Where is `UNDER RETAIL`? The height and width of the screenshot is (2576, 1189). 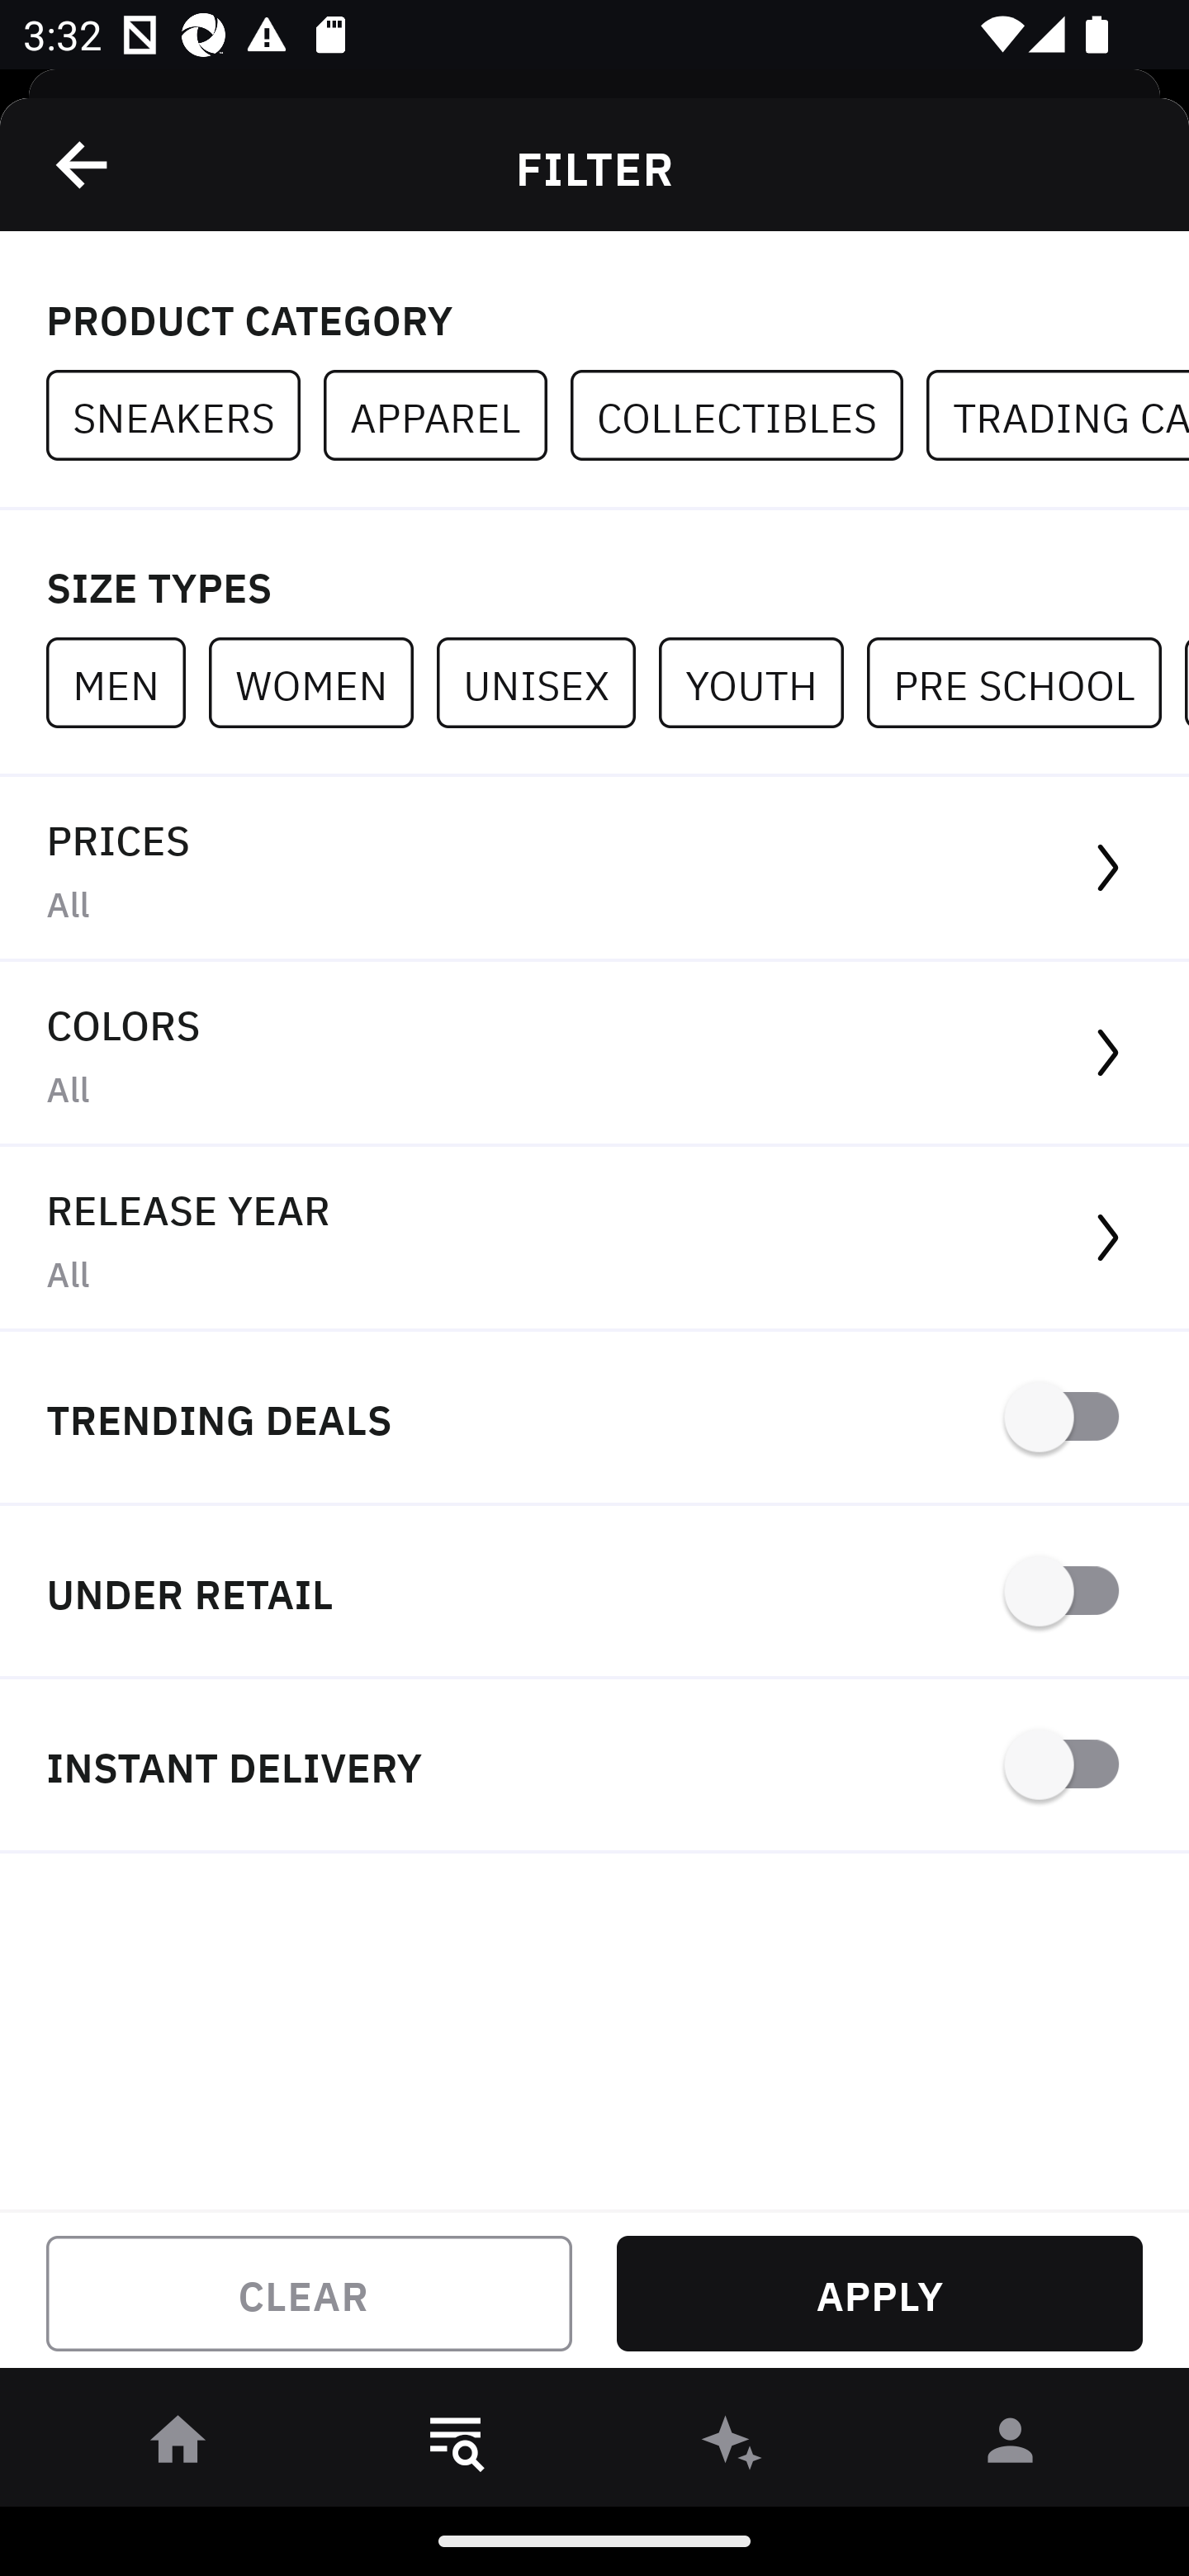
UNDER RETAIL is located at coordinates (594, 1593).